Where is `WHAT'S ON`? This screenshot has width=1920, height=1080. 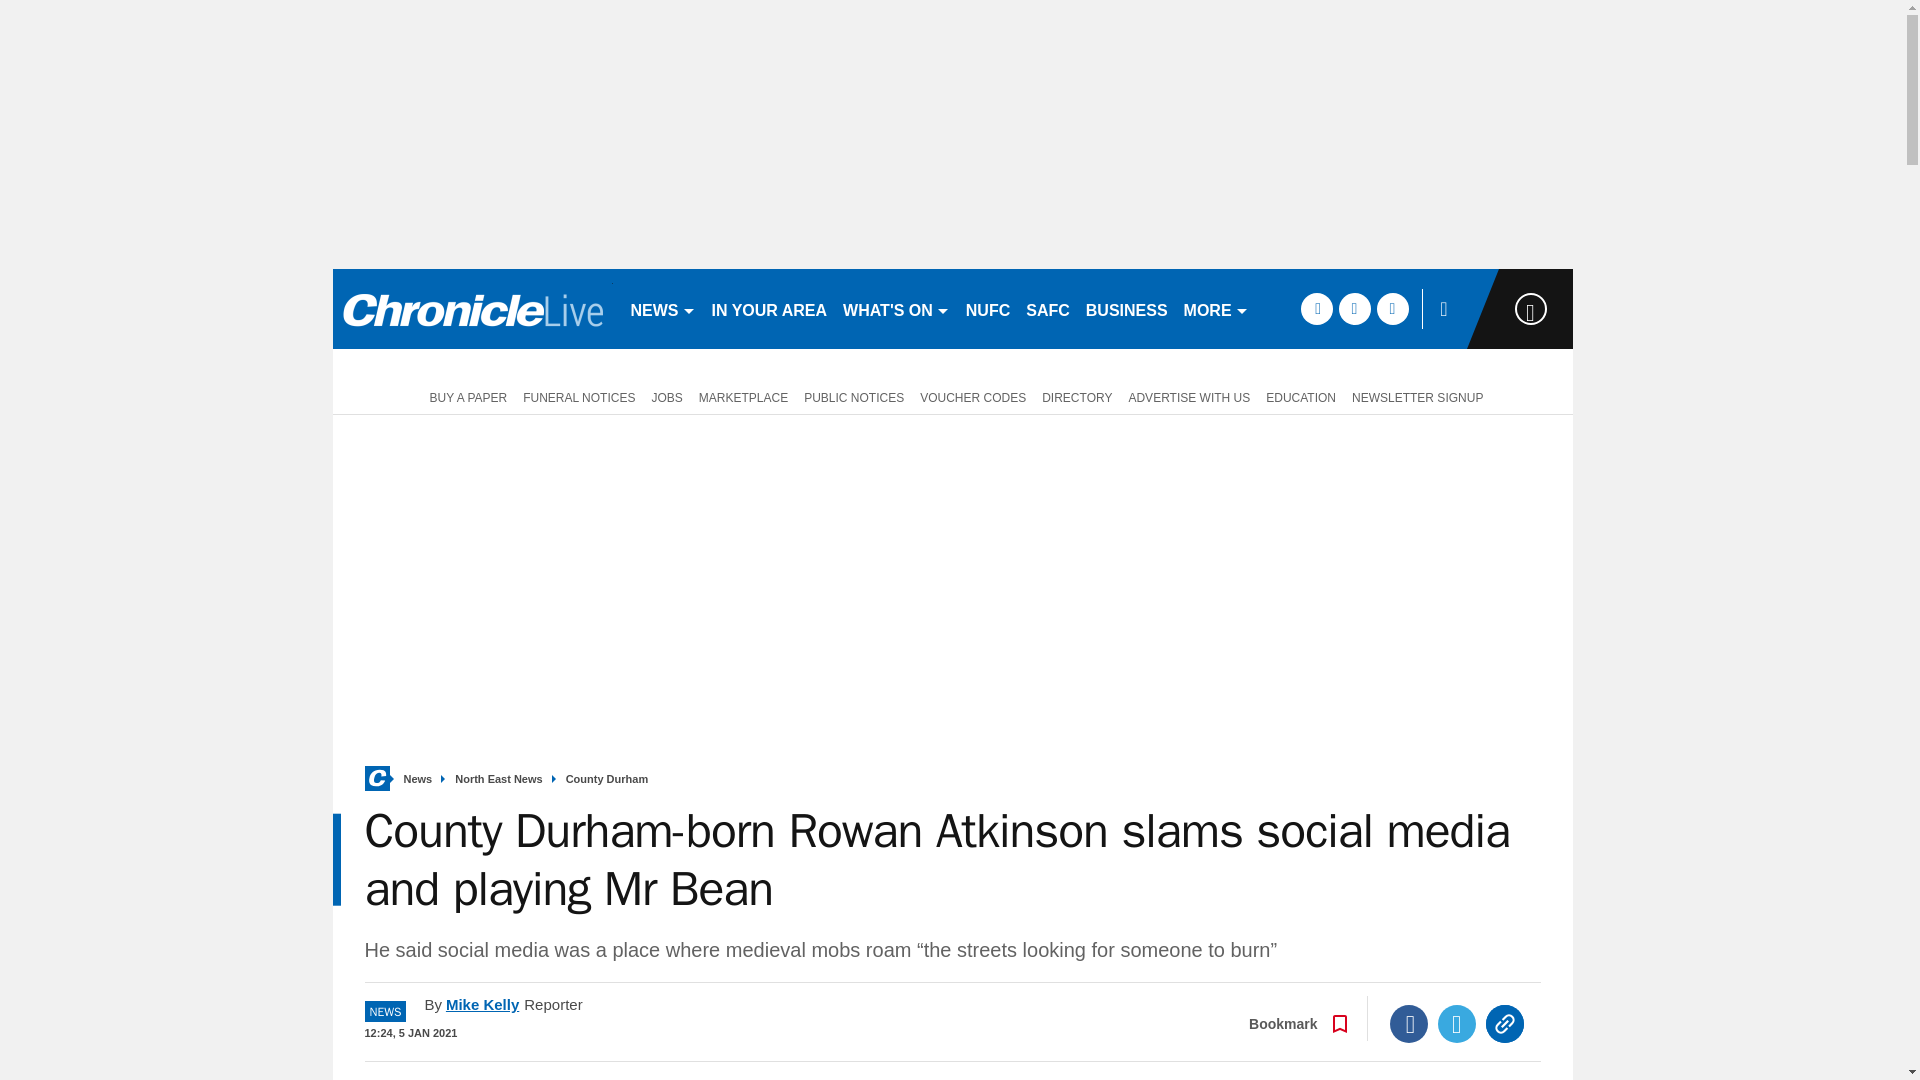
WHAT'S ON is located at coordinates (896, 308).